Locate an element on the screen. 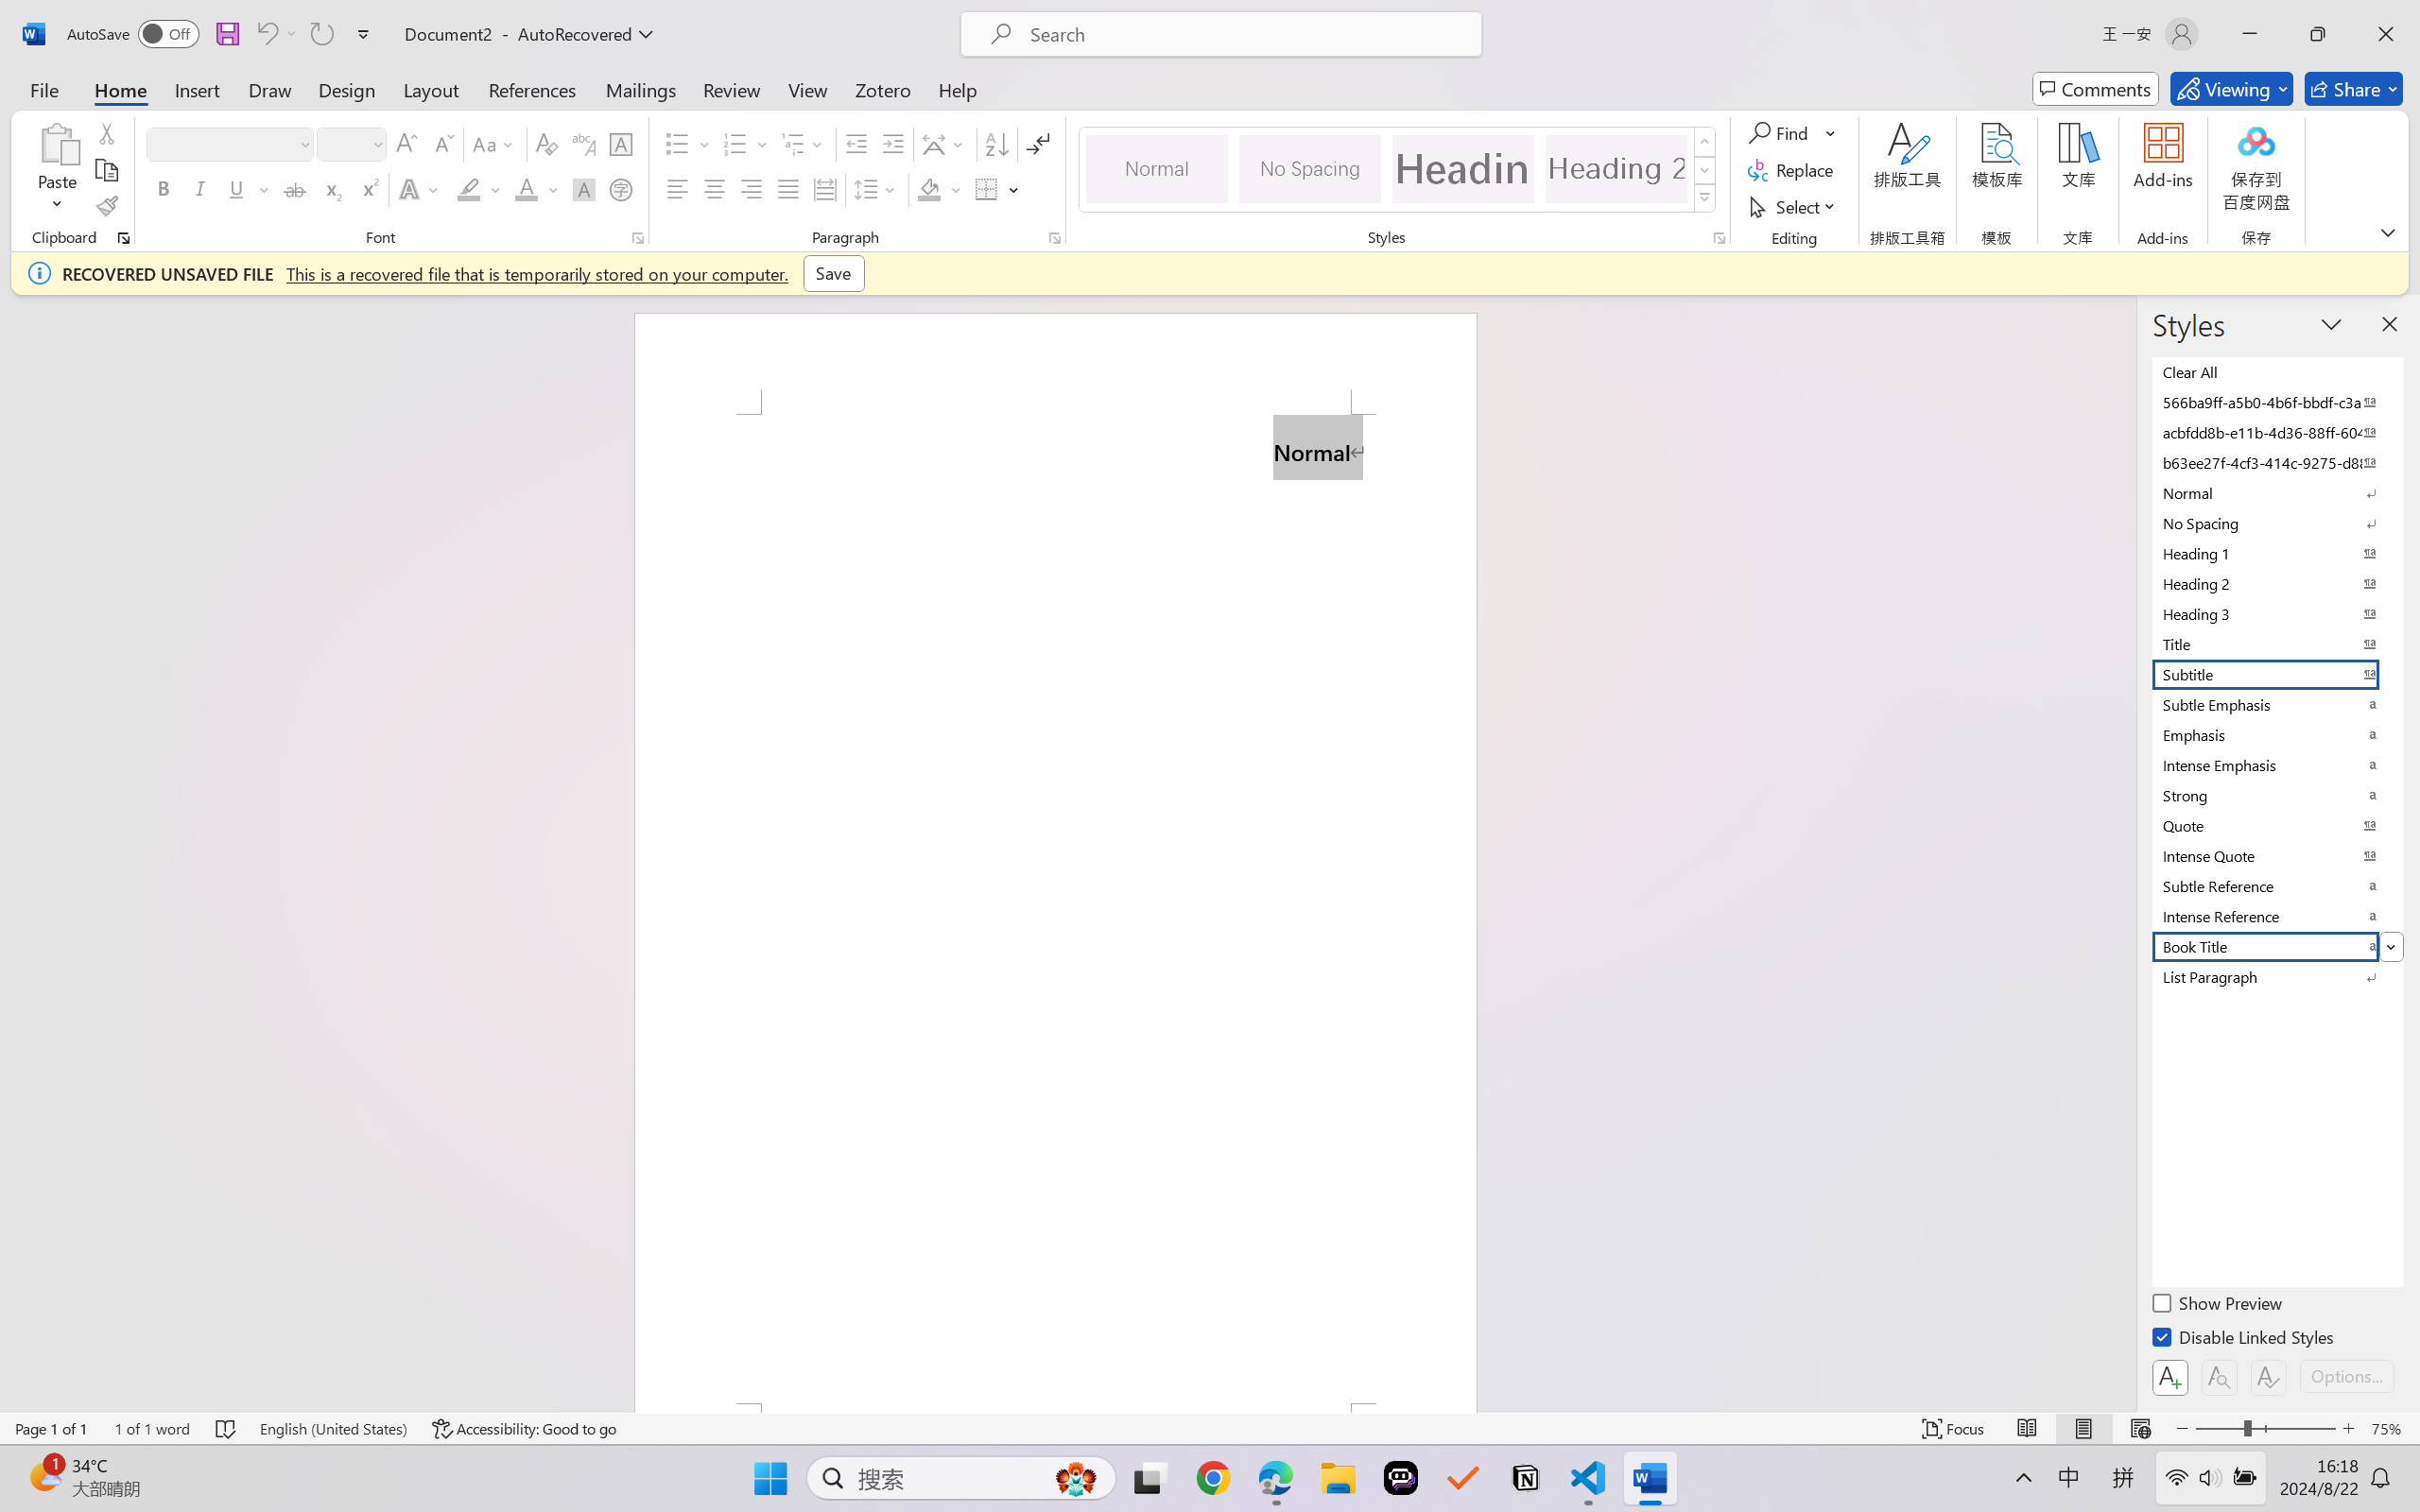 The width and height of the screenshot is (2420, 1512). Show Preview is located at coordinates (2219, 1306).